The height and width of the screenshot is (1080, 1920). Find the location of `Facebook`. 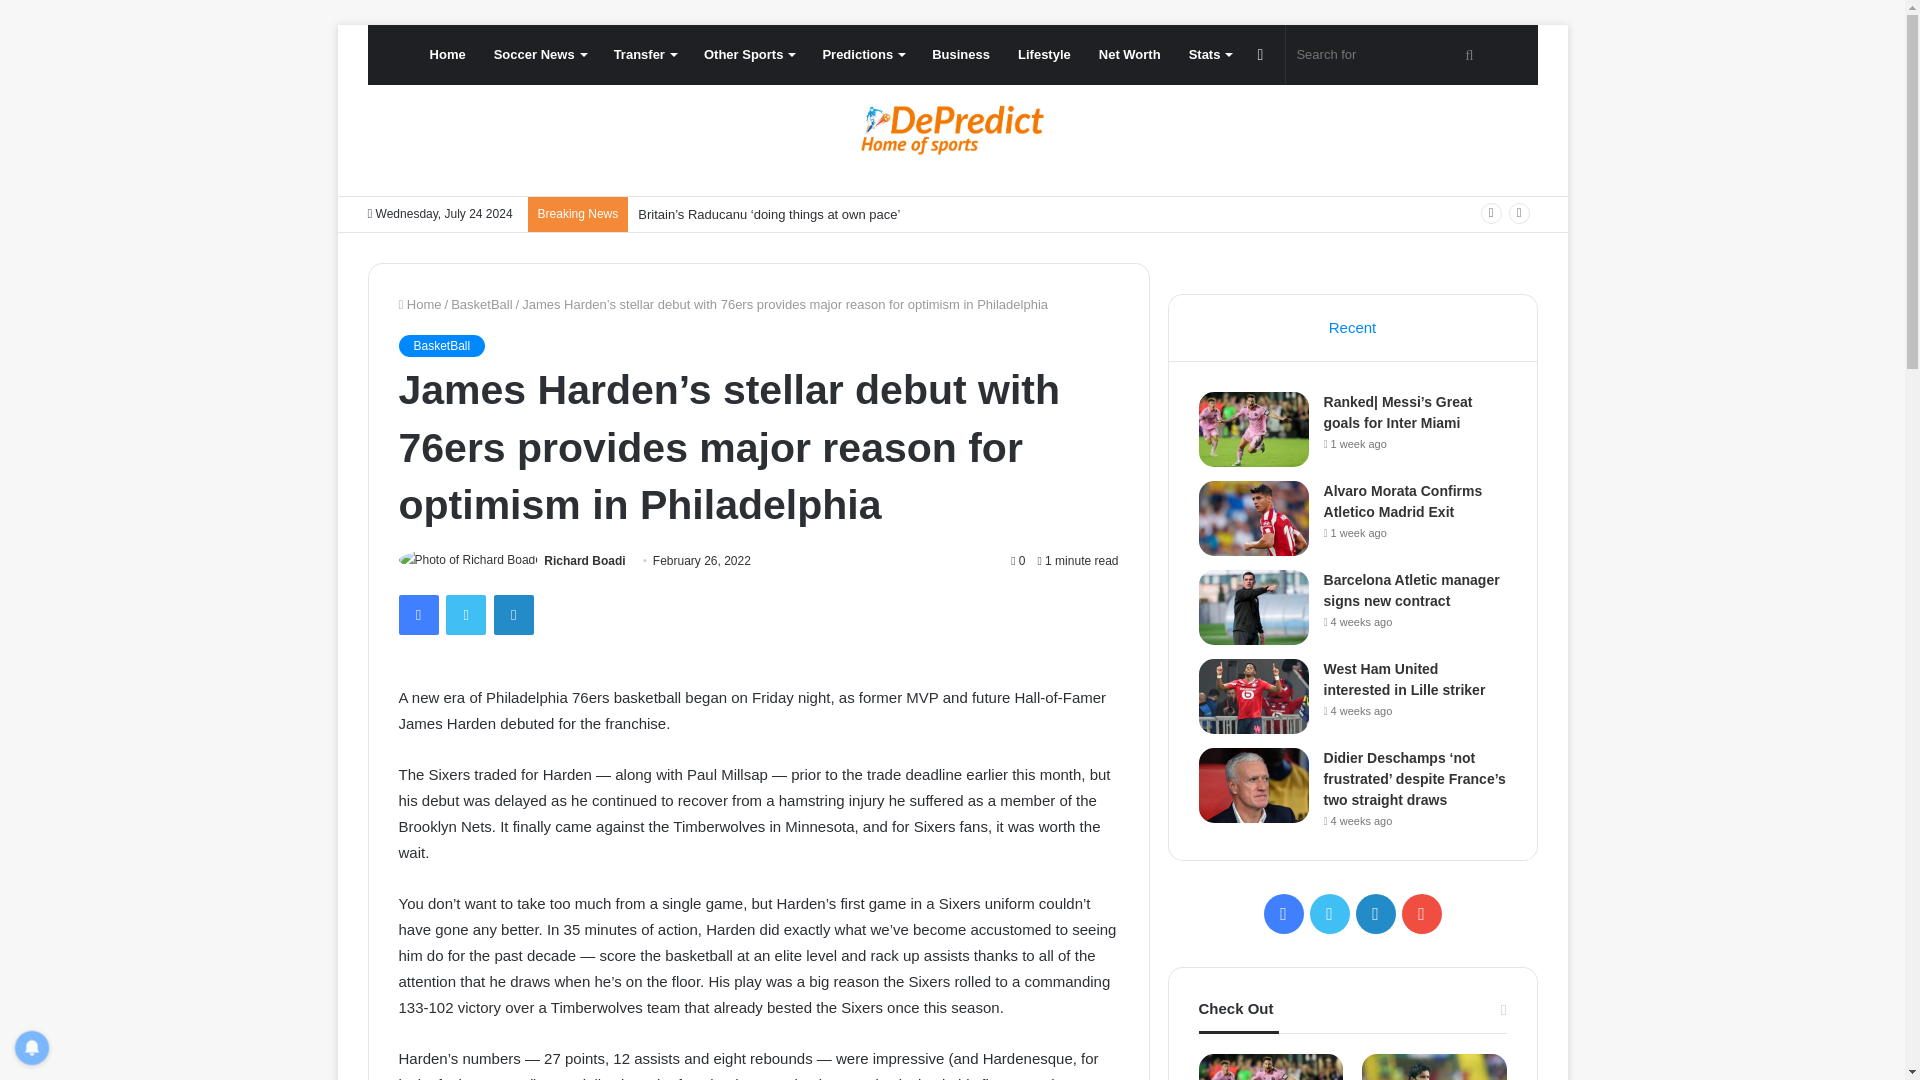

Facebook is located at coordinates (417, 615).